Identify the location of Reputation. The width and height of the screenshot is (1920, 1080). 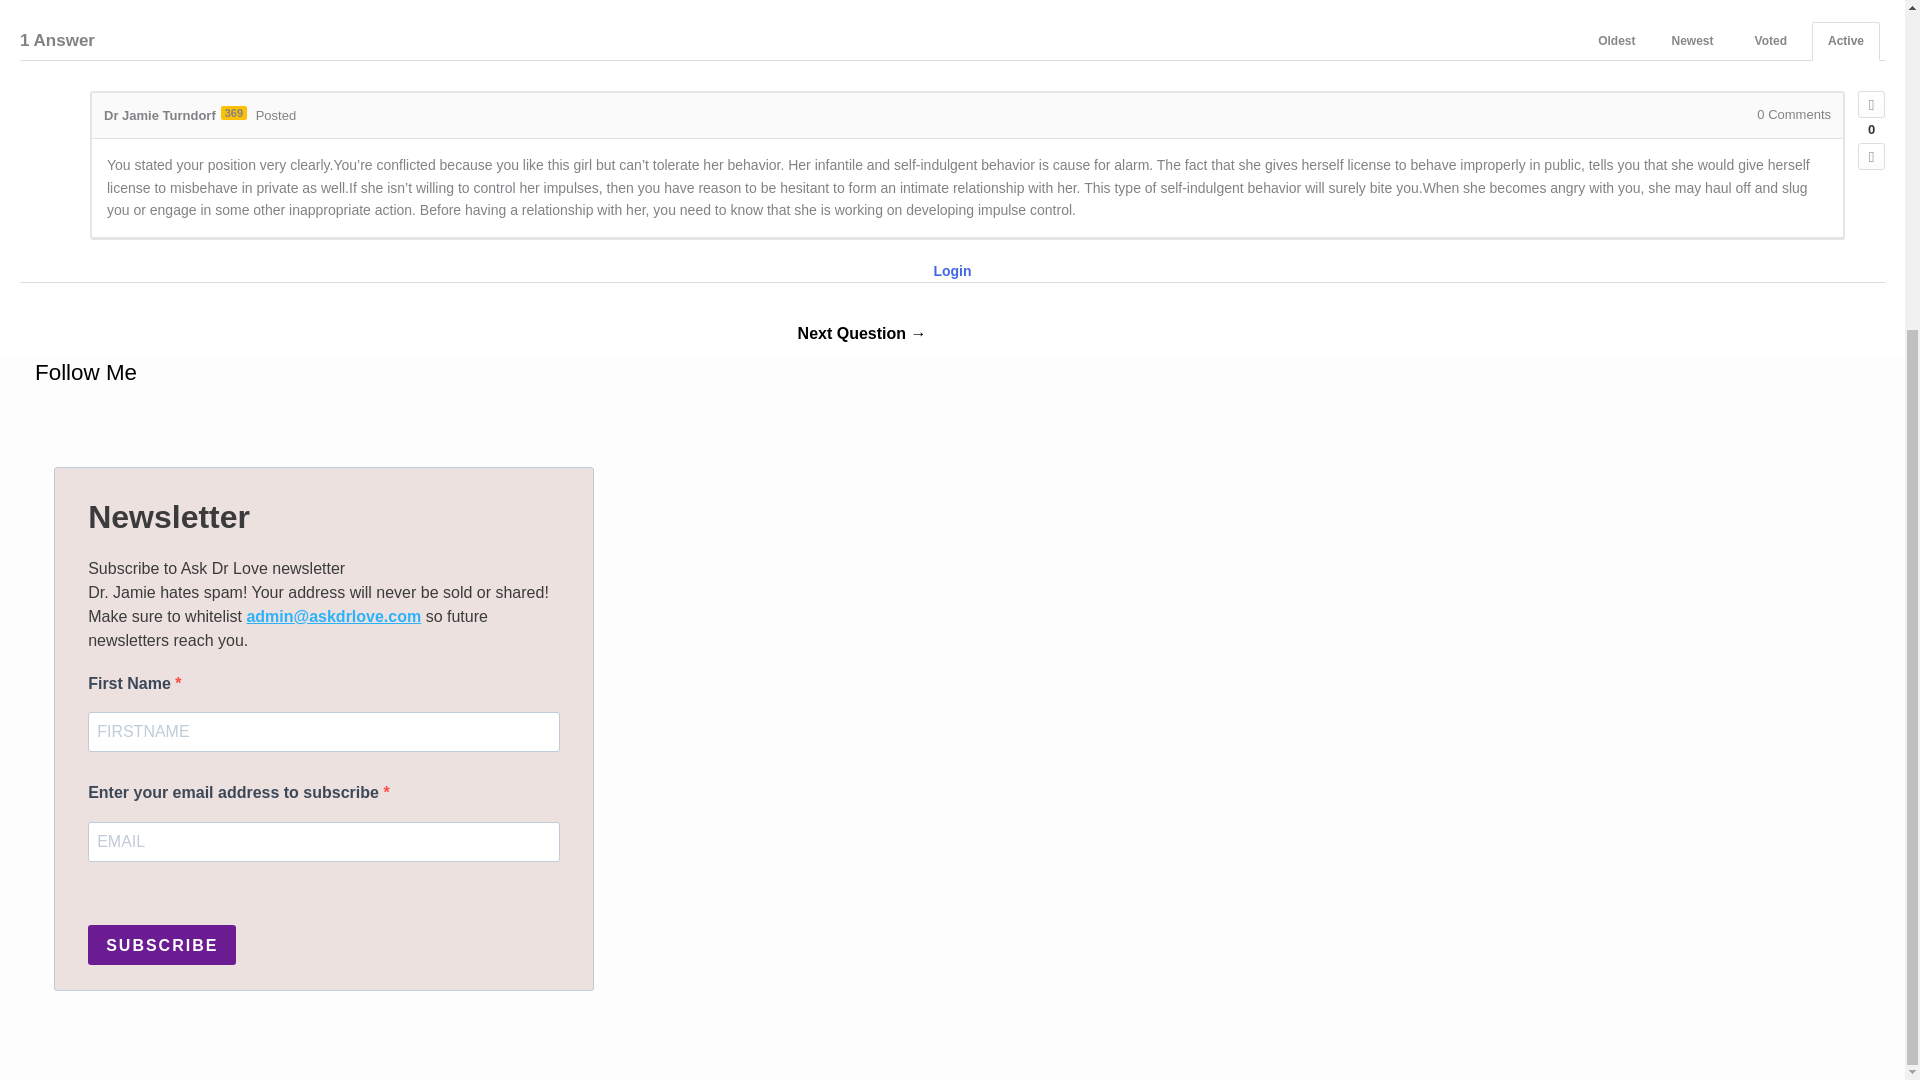
(234, 112).